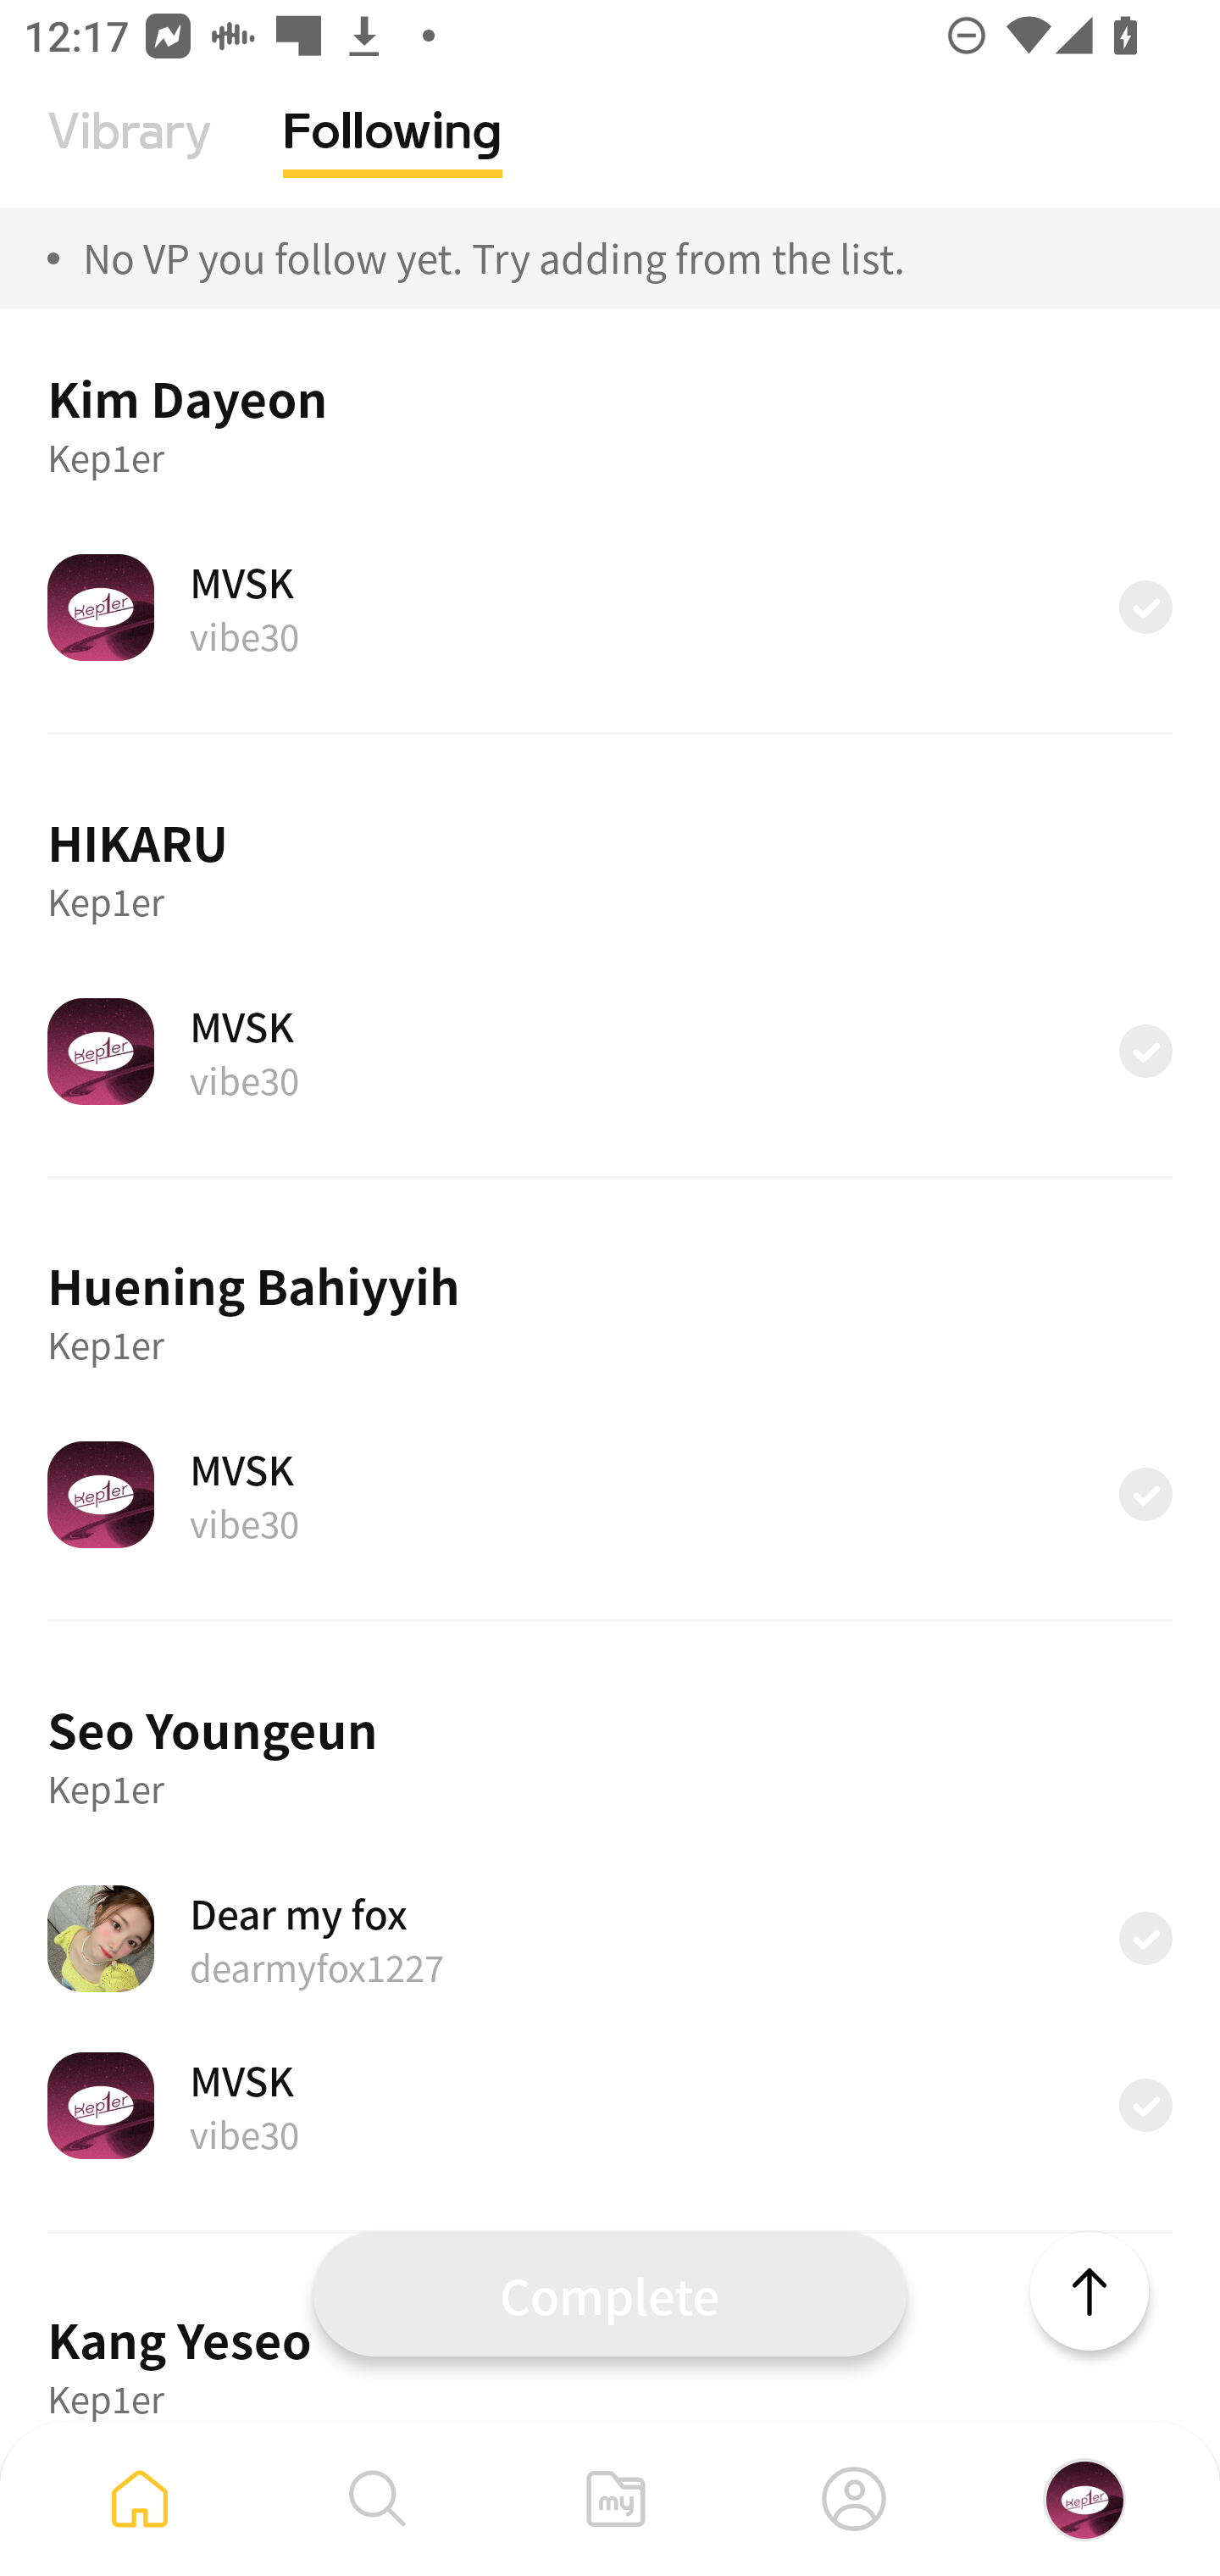 The image size is (1220, 2576). What do you see at coordinates (610, 2293) in the screenshot?
I see `Complete` at bounding box center [610, 2293].